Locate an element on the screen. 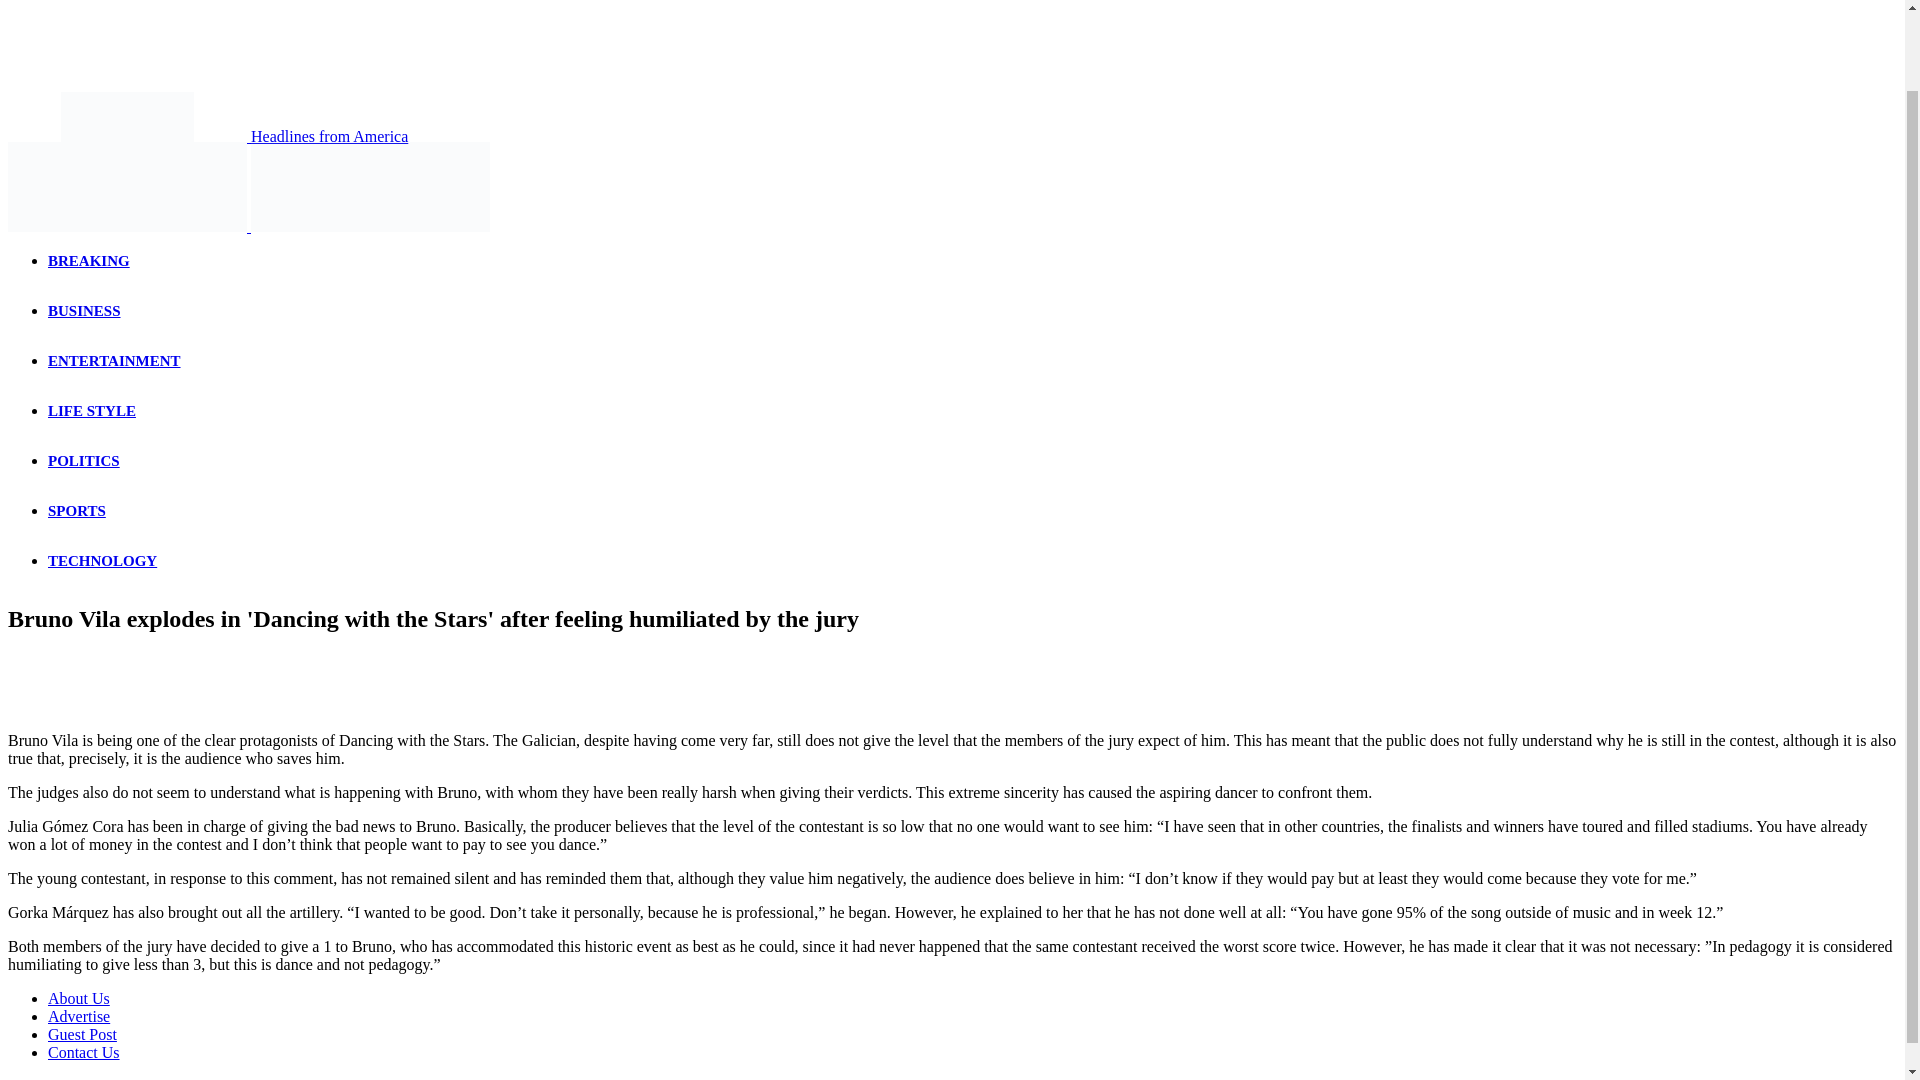  SPORTS is located at coordinates (76, 511).